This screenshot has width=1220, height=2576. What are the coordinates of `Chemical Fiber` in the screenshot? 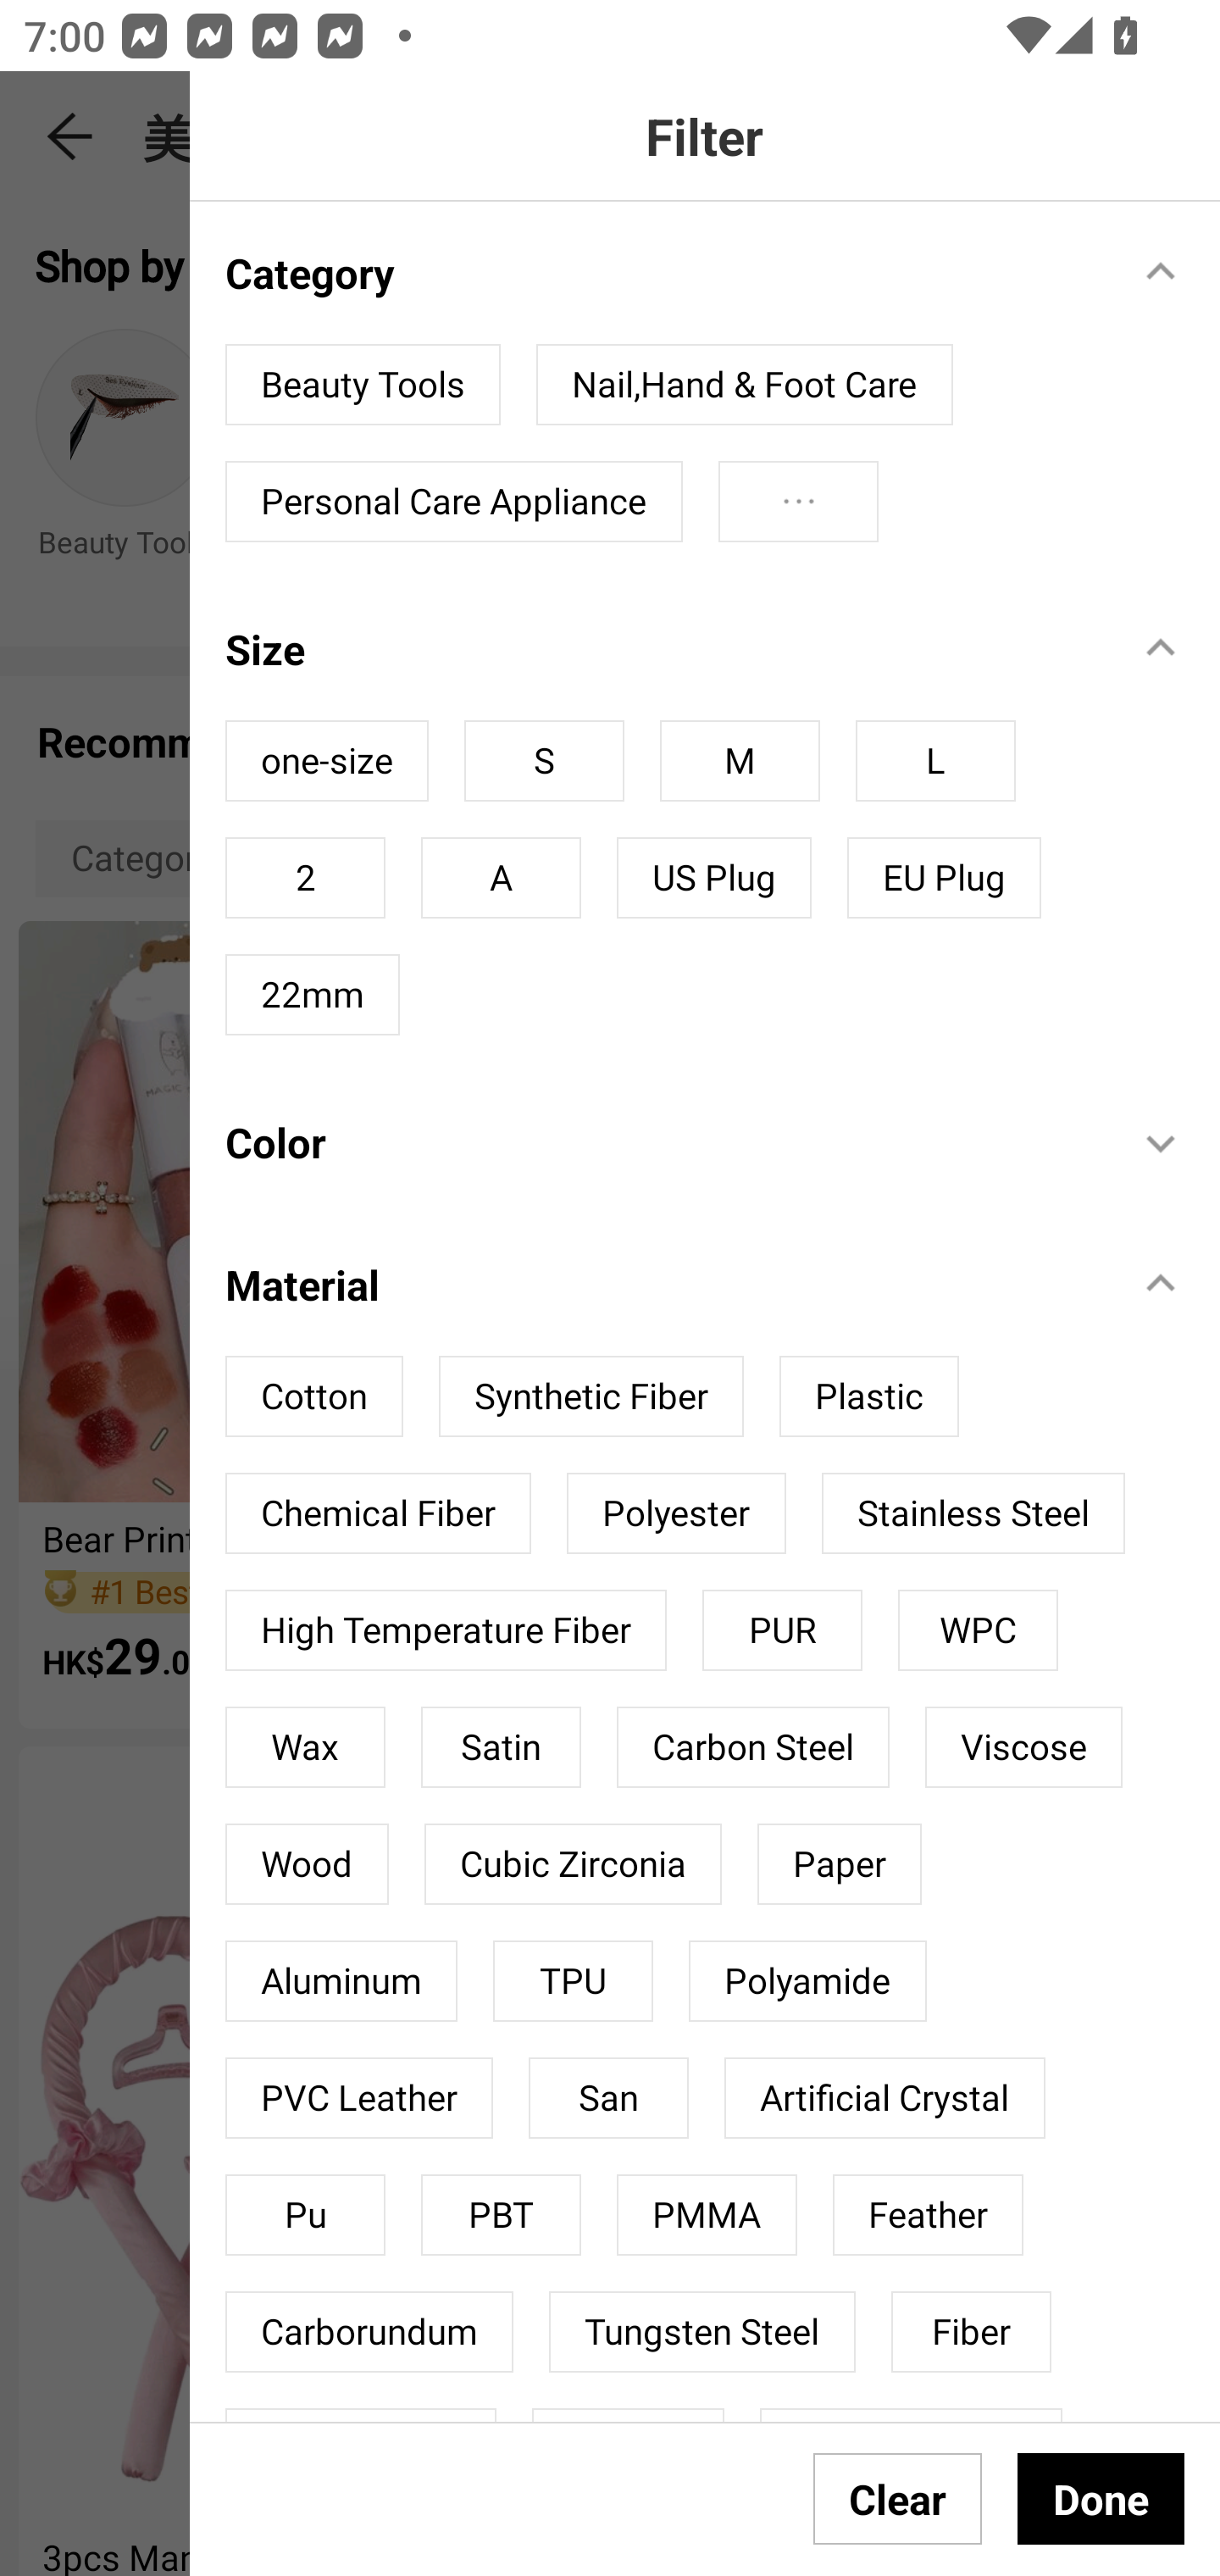 It's located at (378, 1513).